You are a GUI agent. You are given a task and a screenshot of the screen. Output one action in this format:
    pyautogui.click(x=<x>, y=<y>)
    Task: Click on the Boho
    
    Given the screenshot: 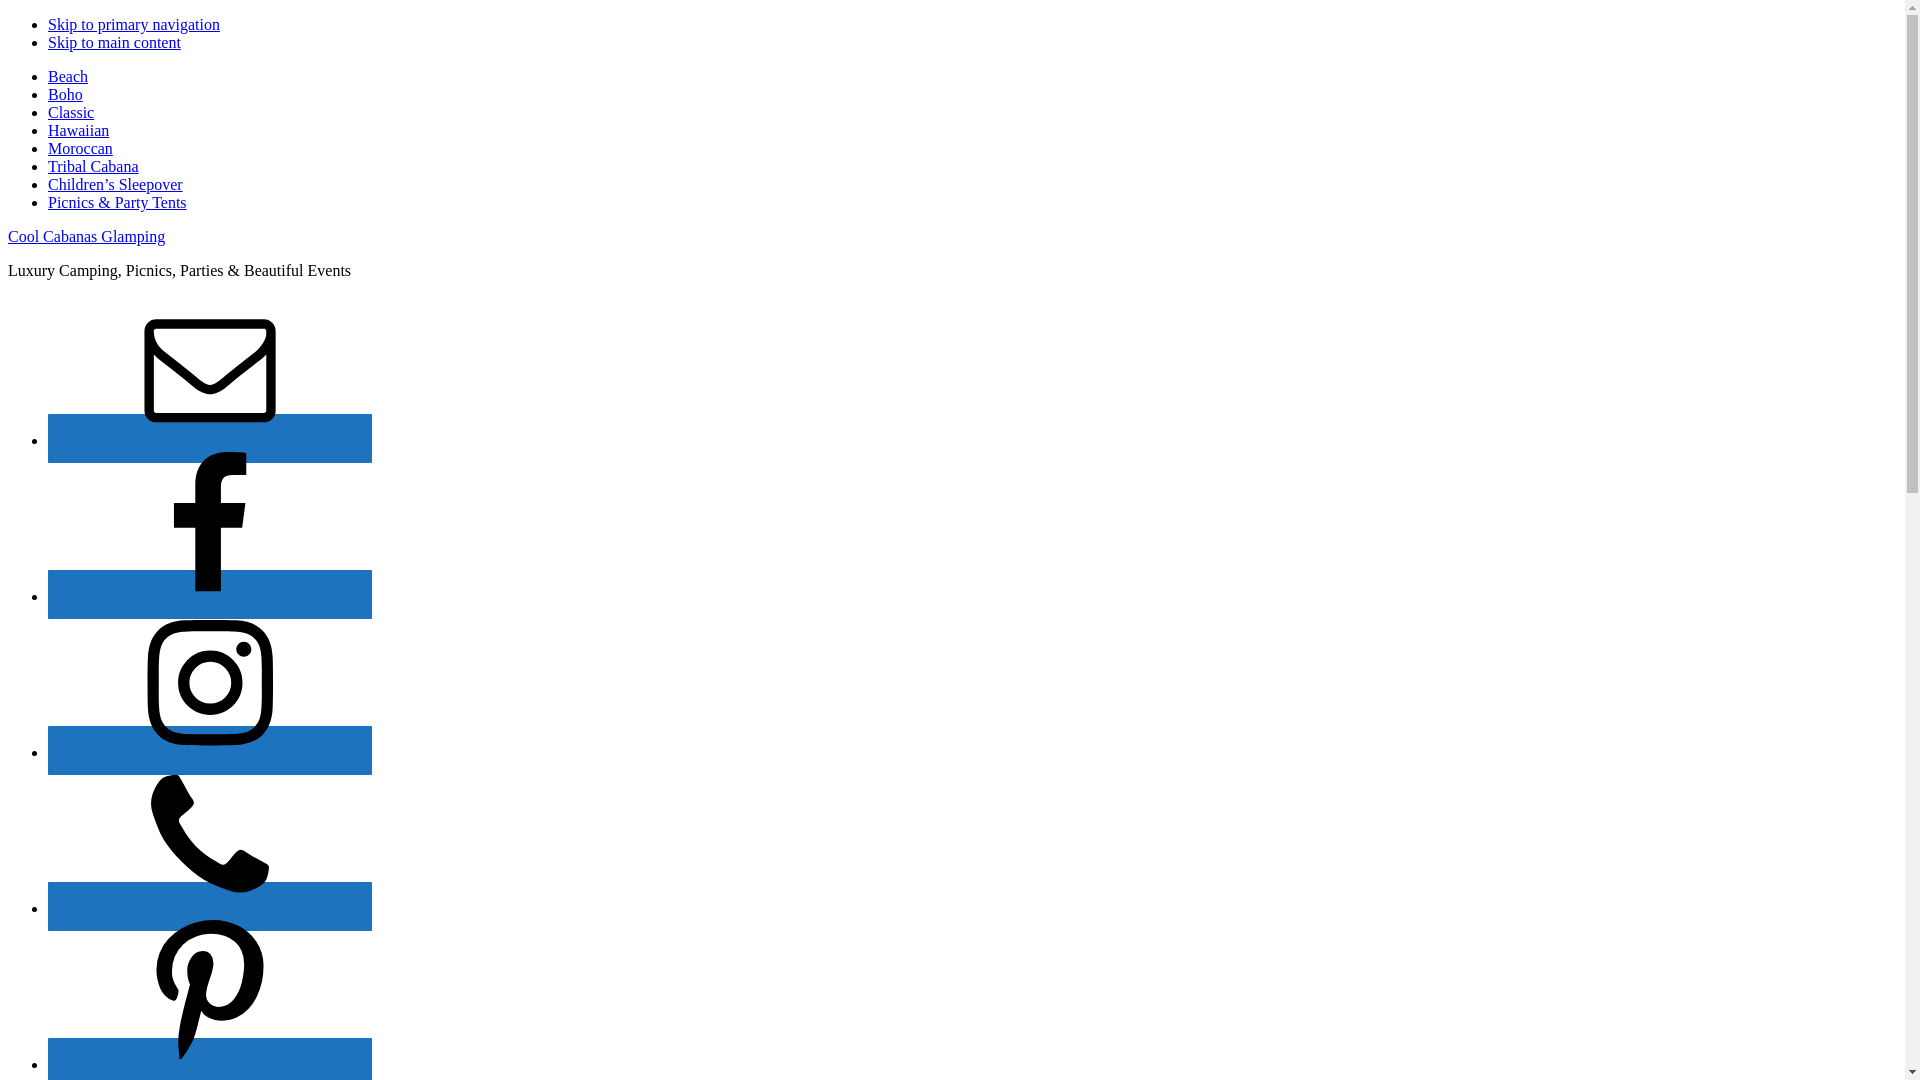 What is the action you would take?
    pyautogui.click(x=66, y=94)
    